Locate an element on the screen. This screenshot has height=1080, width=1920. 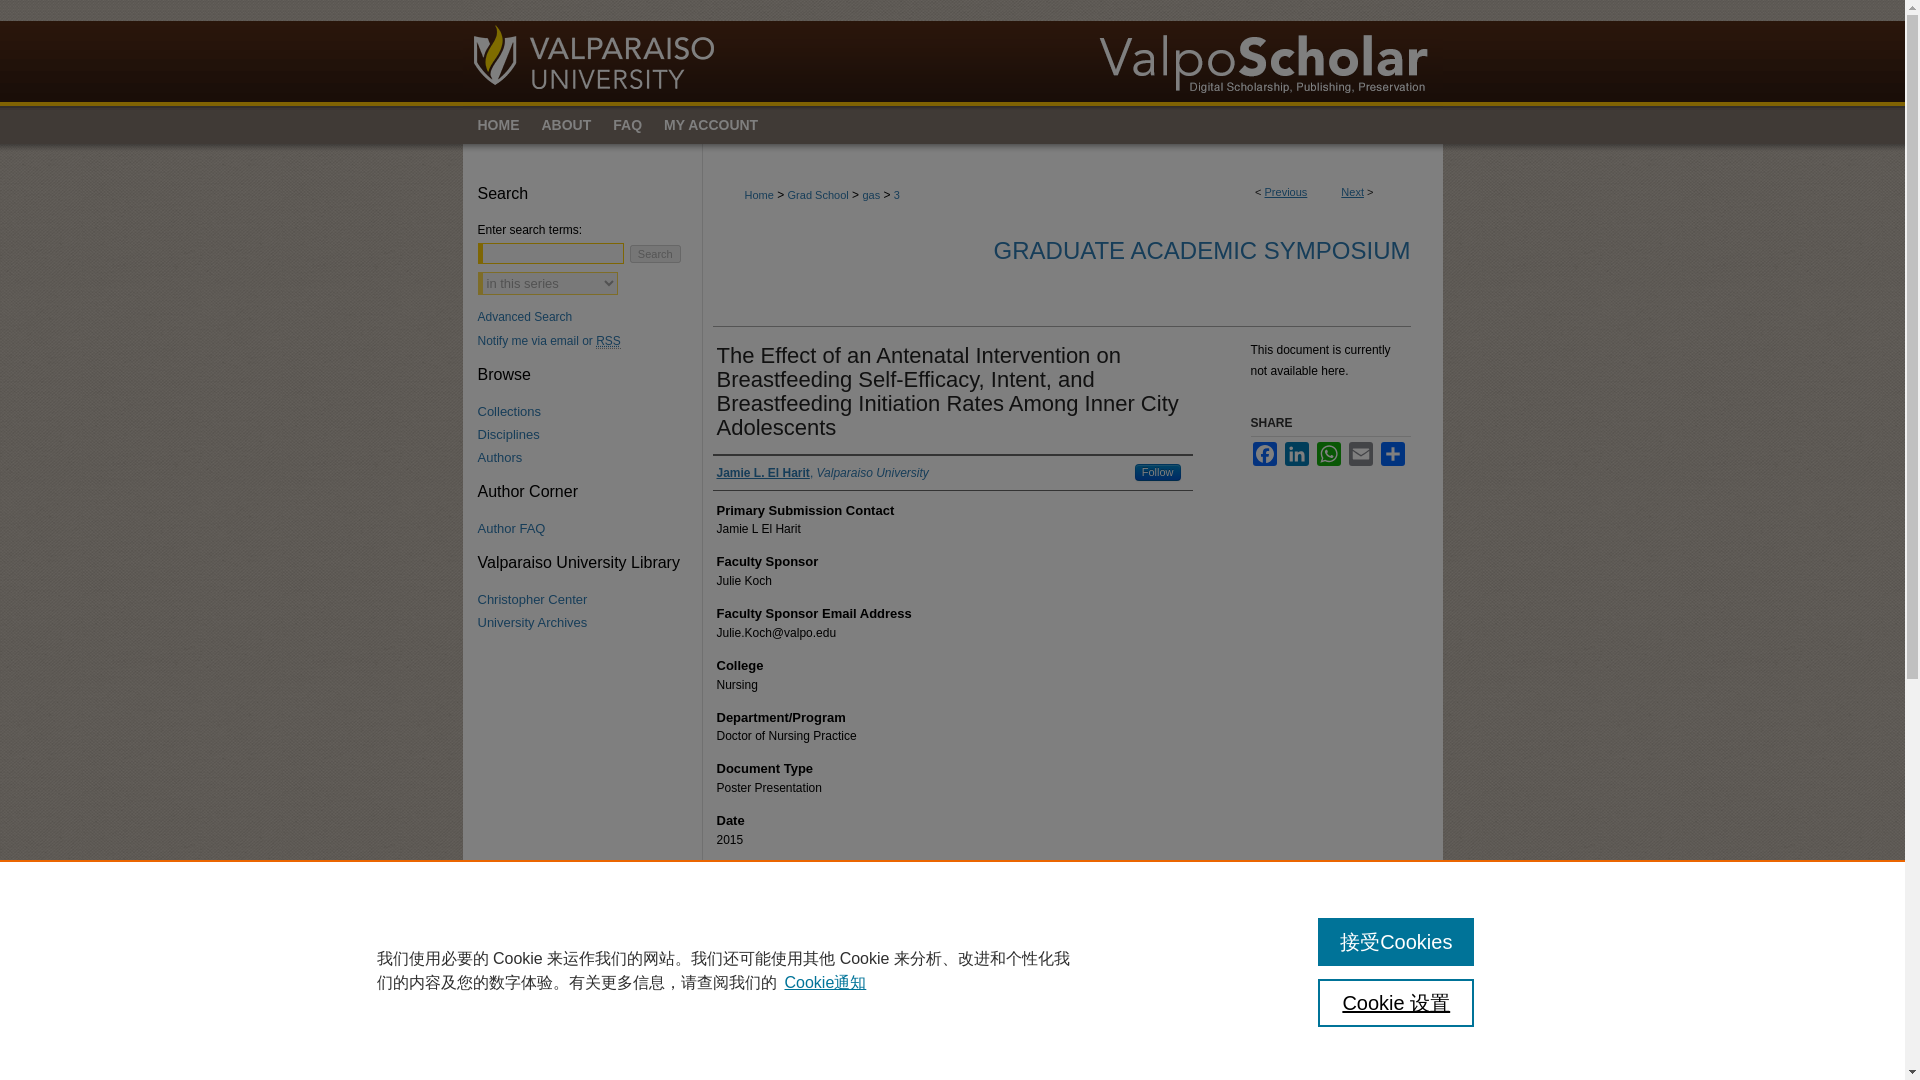
FAQ is located at coordinates (627, 124).